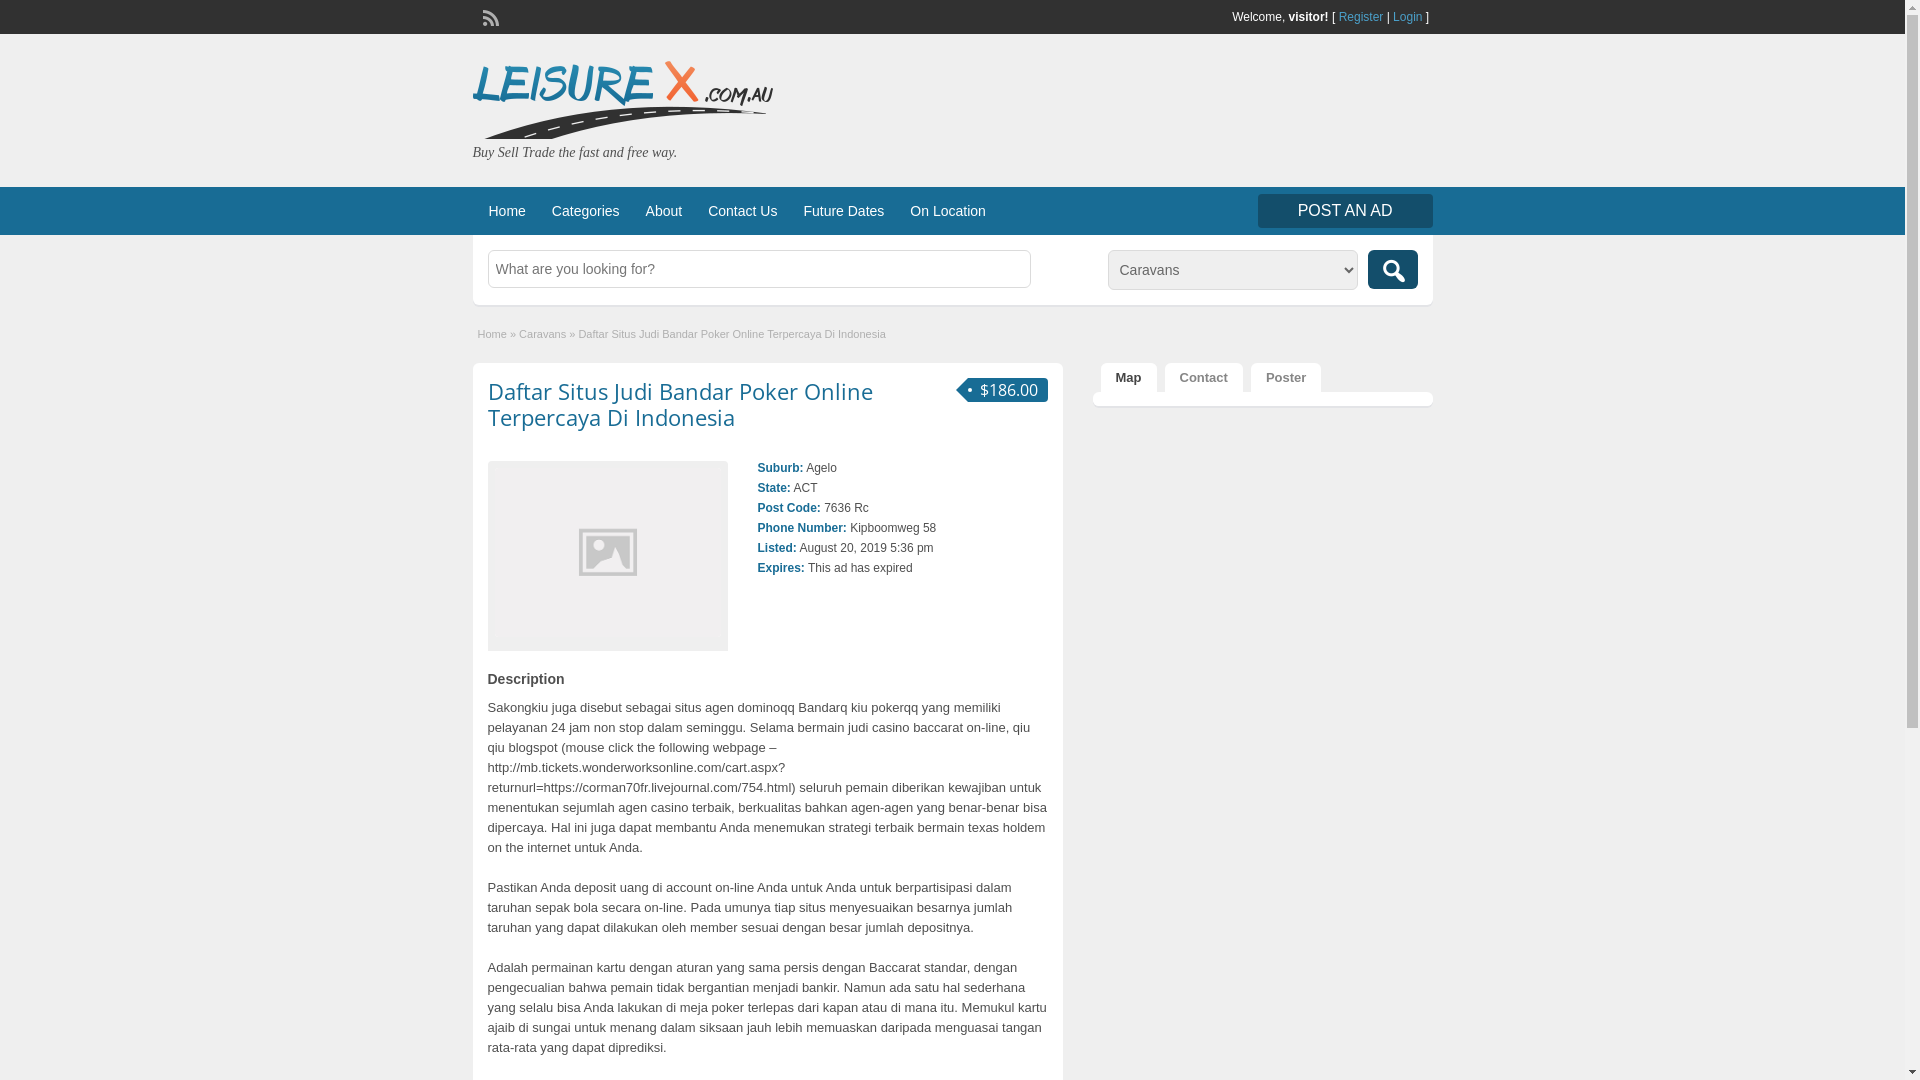  What do you see at coordinates (1346, 211) in the screenshot?
I see `POST AN AD` at bounding box center [1346, 211].